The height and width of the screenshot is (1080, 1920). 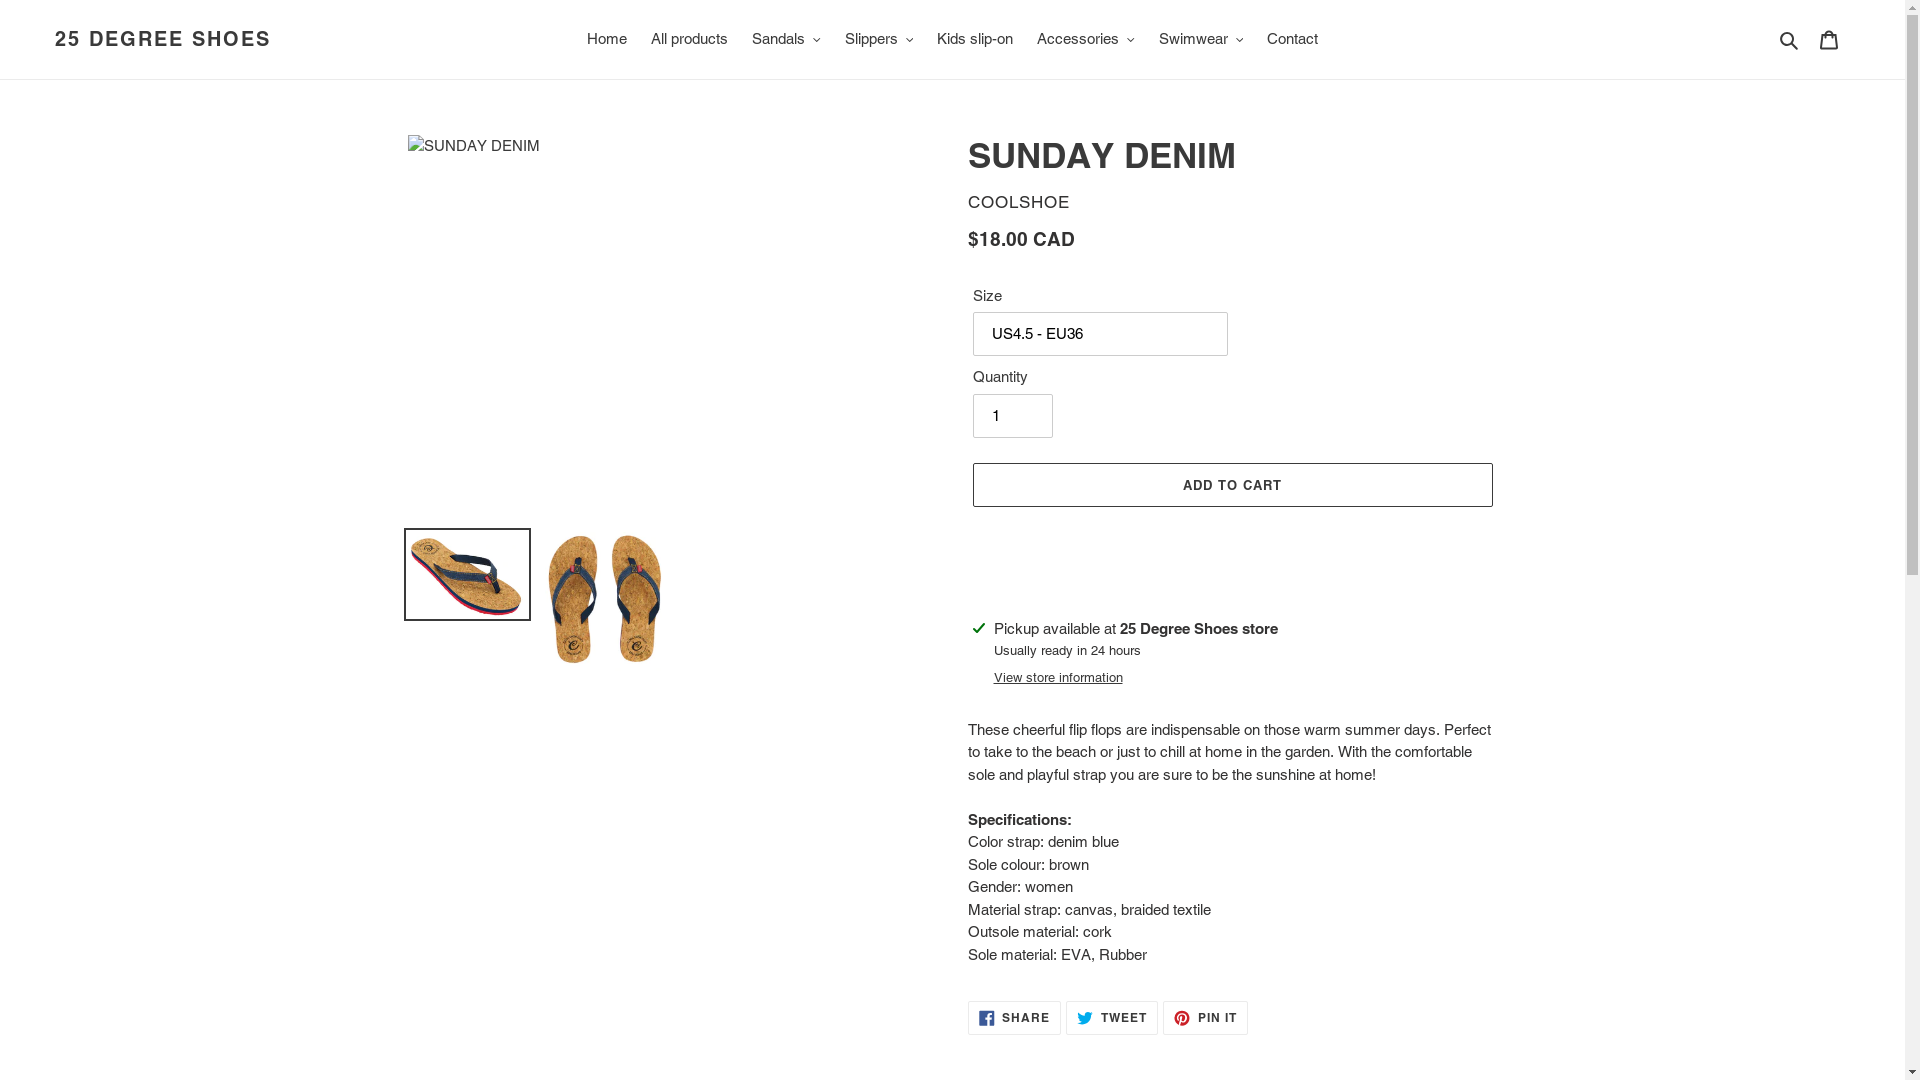 What do you see at coordinates (690, 40) in the screenshot?
I see `All products` at bounding box center [690, 40].